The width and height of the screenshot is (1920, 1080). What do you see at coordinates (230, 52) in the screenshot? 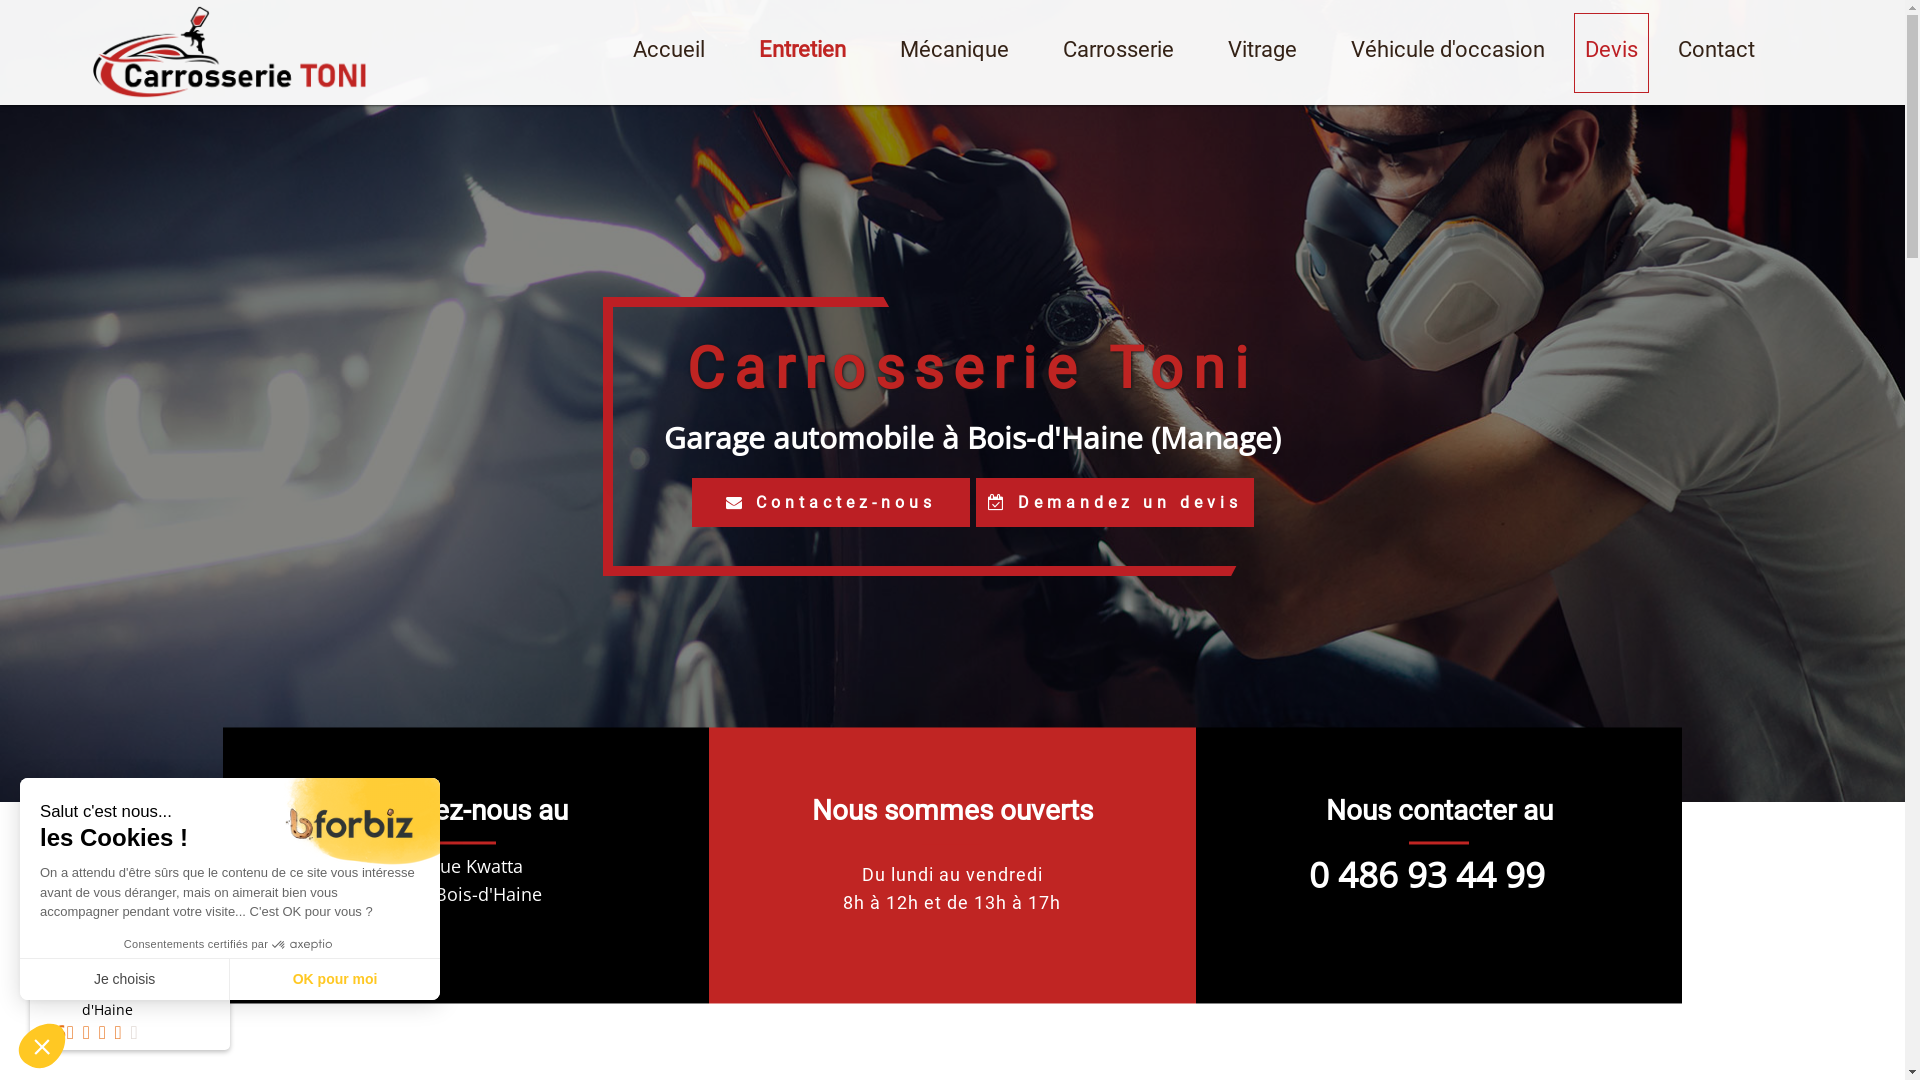
I see `Carrosserie Toni` at bounding box center [230, 52].